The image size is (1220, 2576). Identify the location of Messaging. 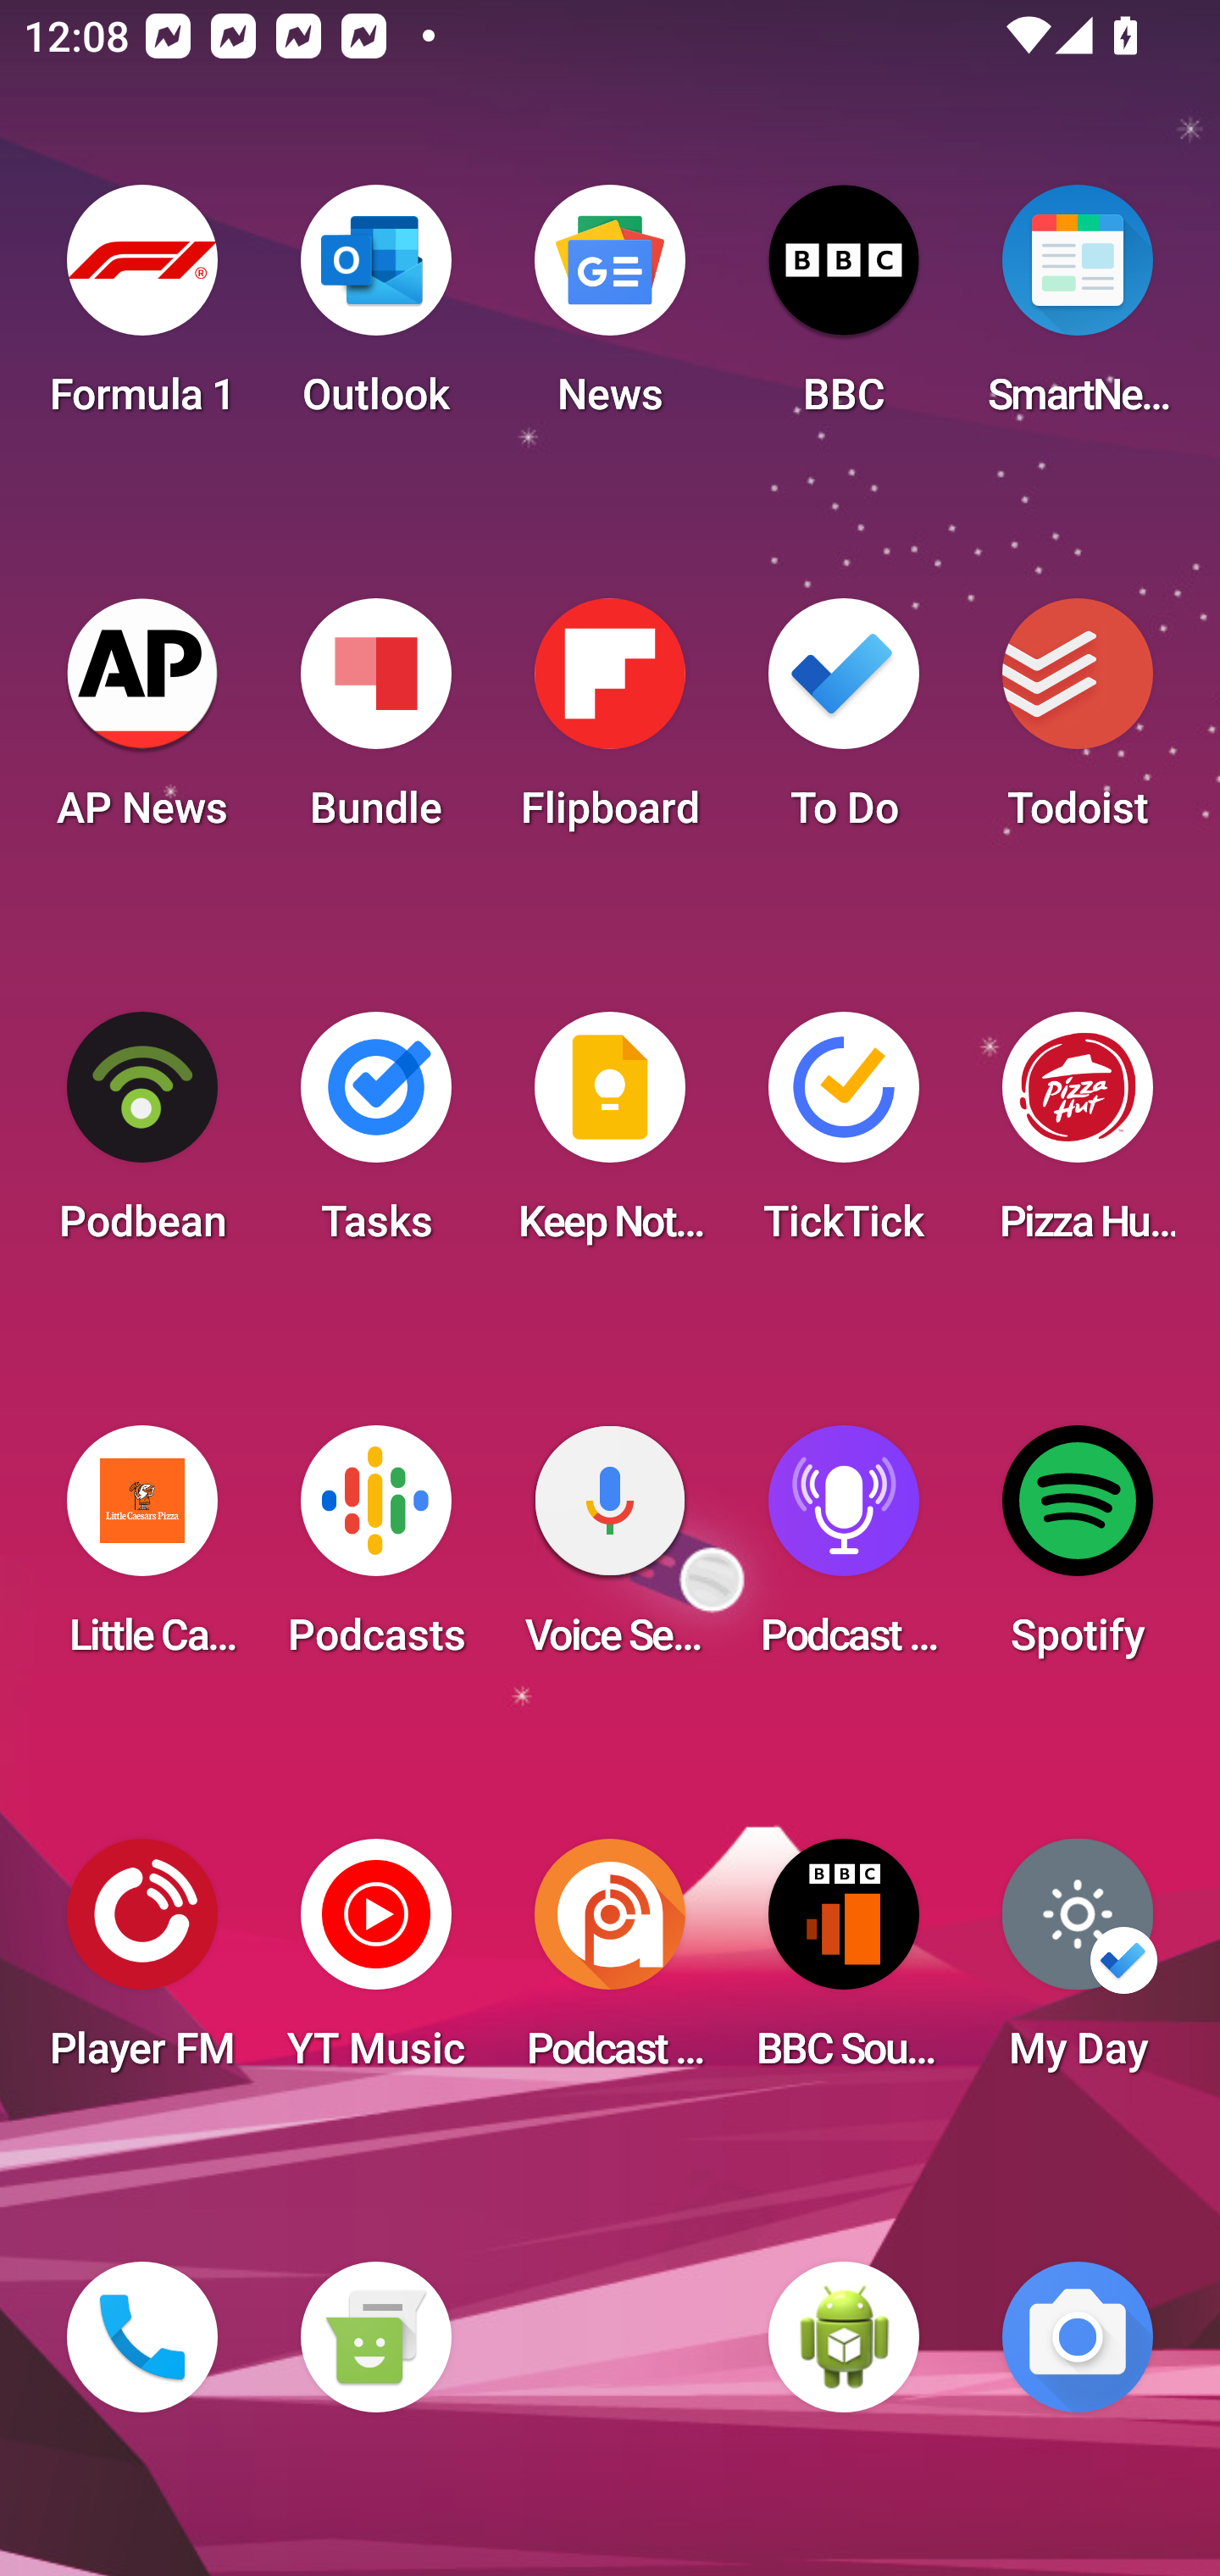
(375, 2337).